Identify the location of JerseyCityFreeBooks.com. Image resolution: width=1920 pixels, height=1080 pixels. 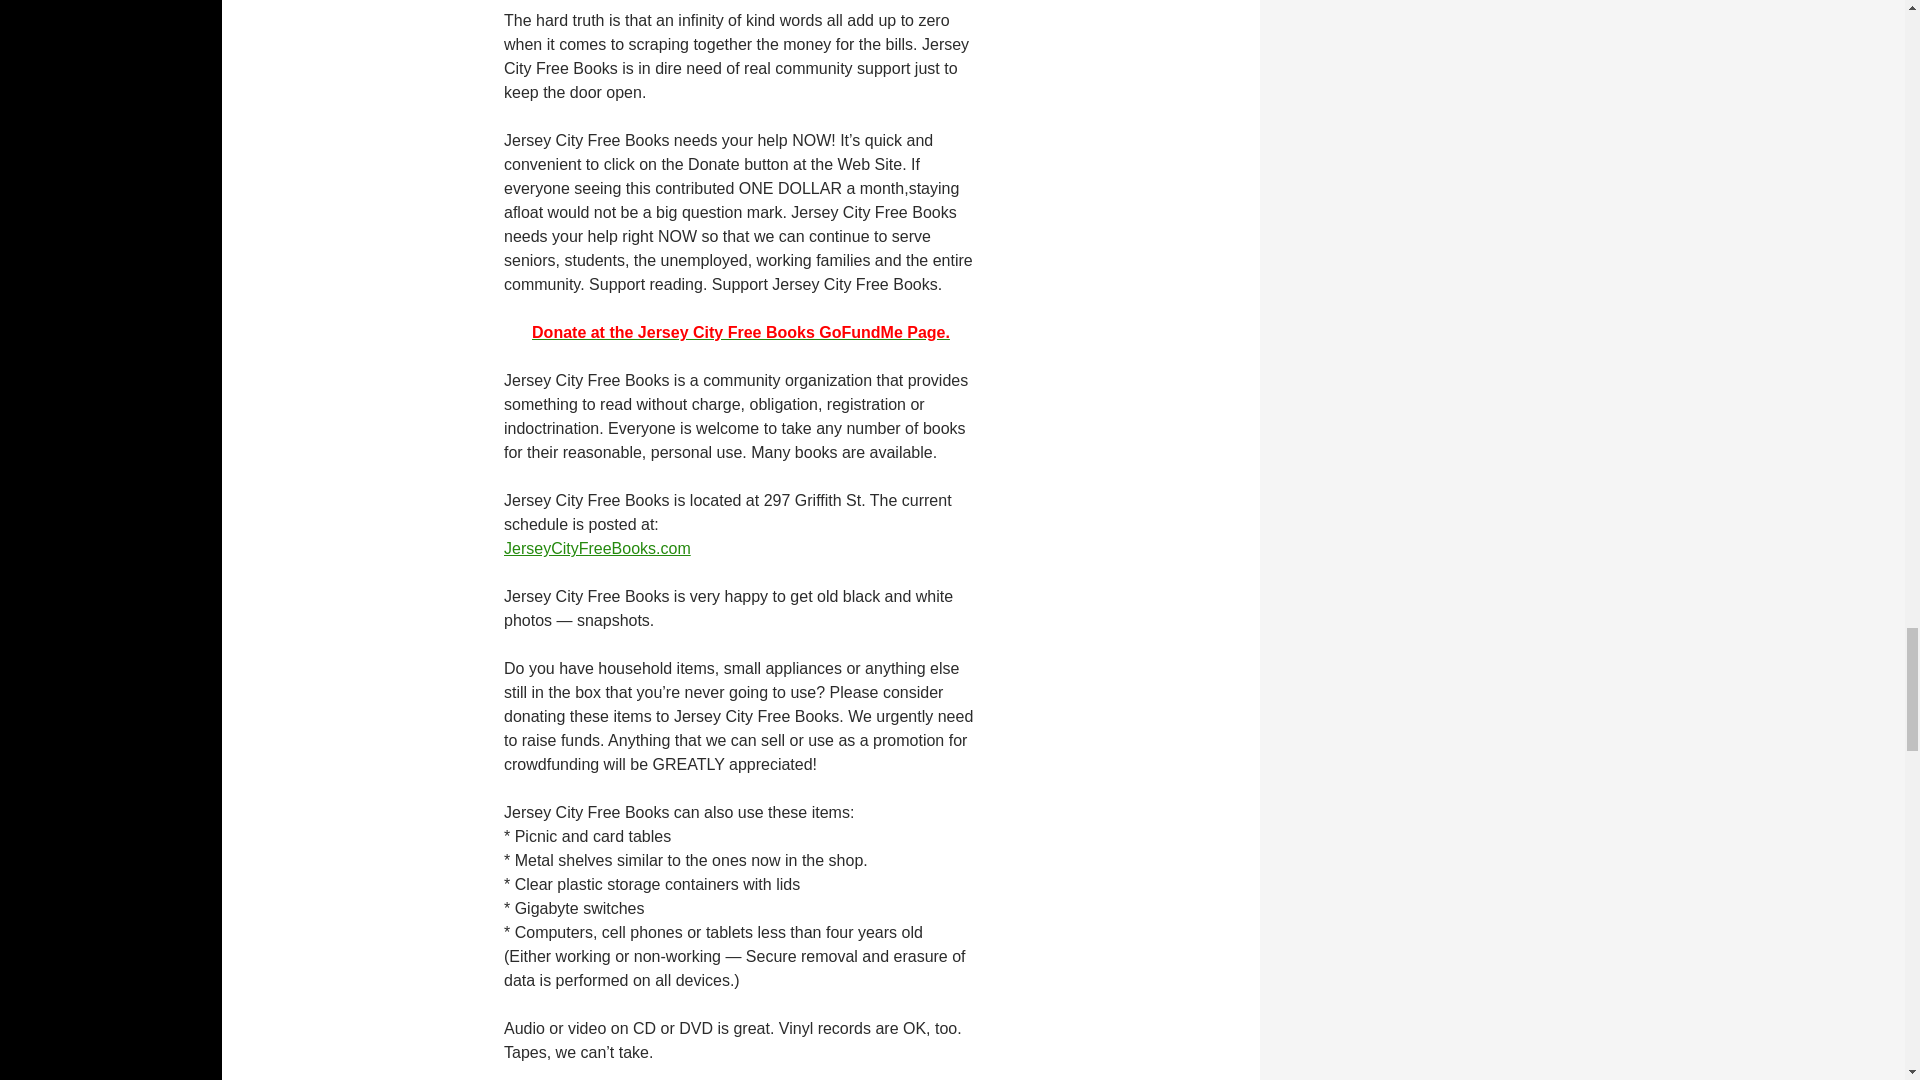
(597, 548).